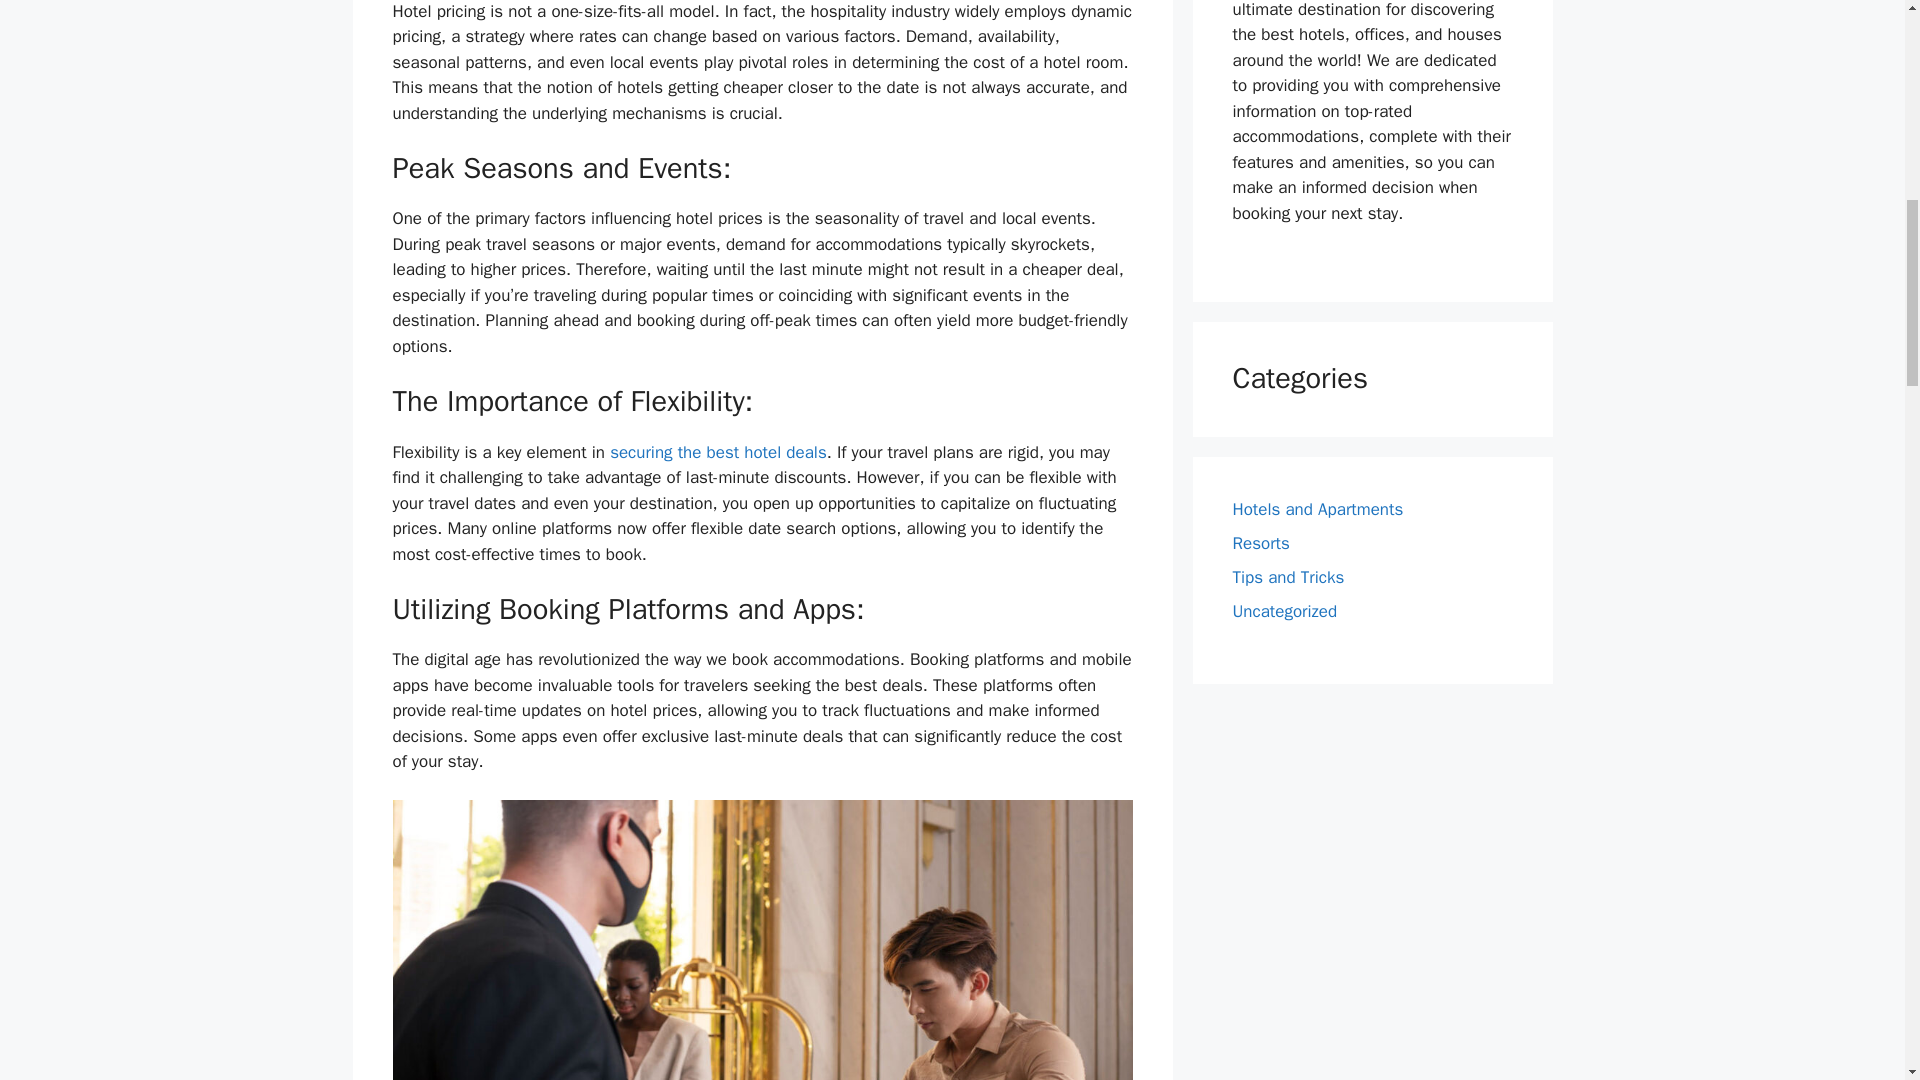  Describe the element at coordinates (1288, 577) in the screenshot. I see `Tips and Tricks` at that location.